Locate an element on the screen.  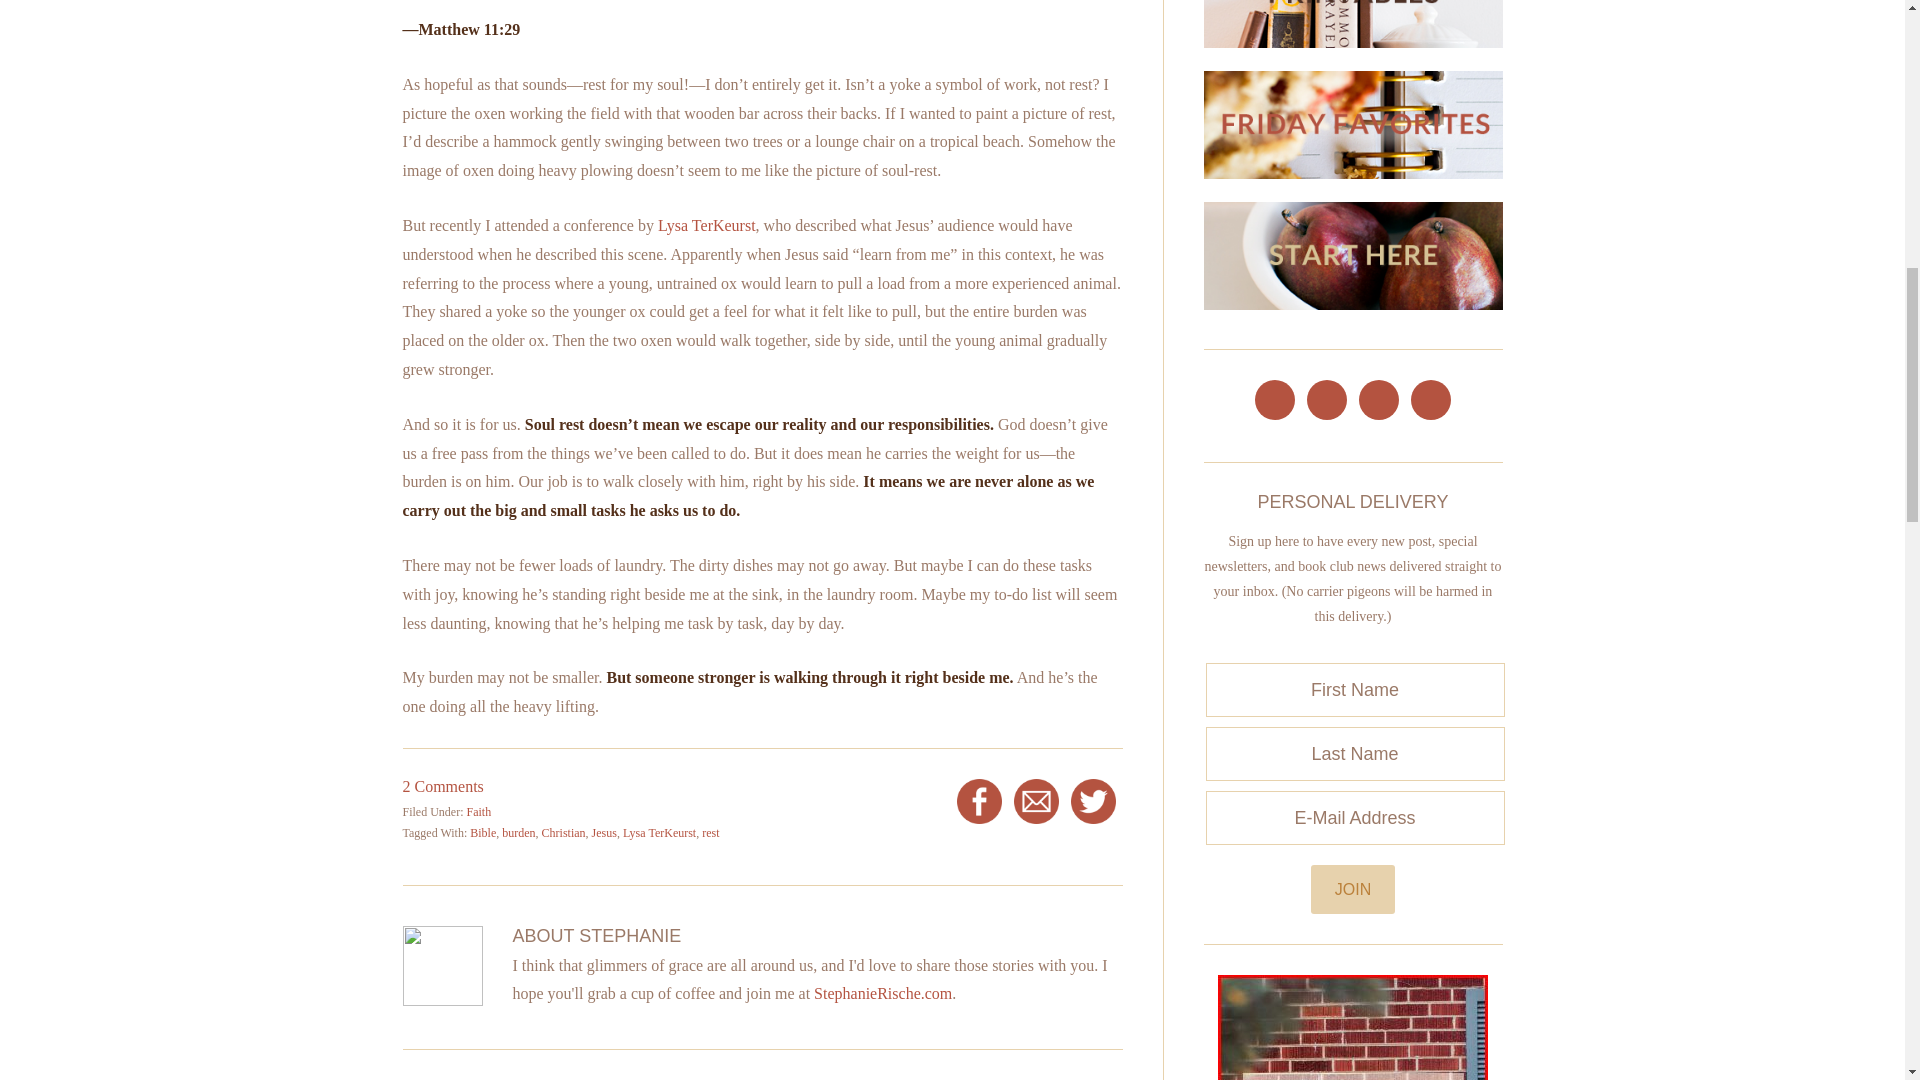
StephanieRische.com is located at coordinates (883, 993).